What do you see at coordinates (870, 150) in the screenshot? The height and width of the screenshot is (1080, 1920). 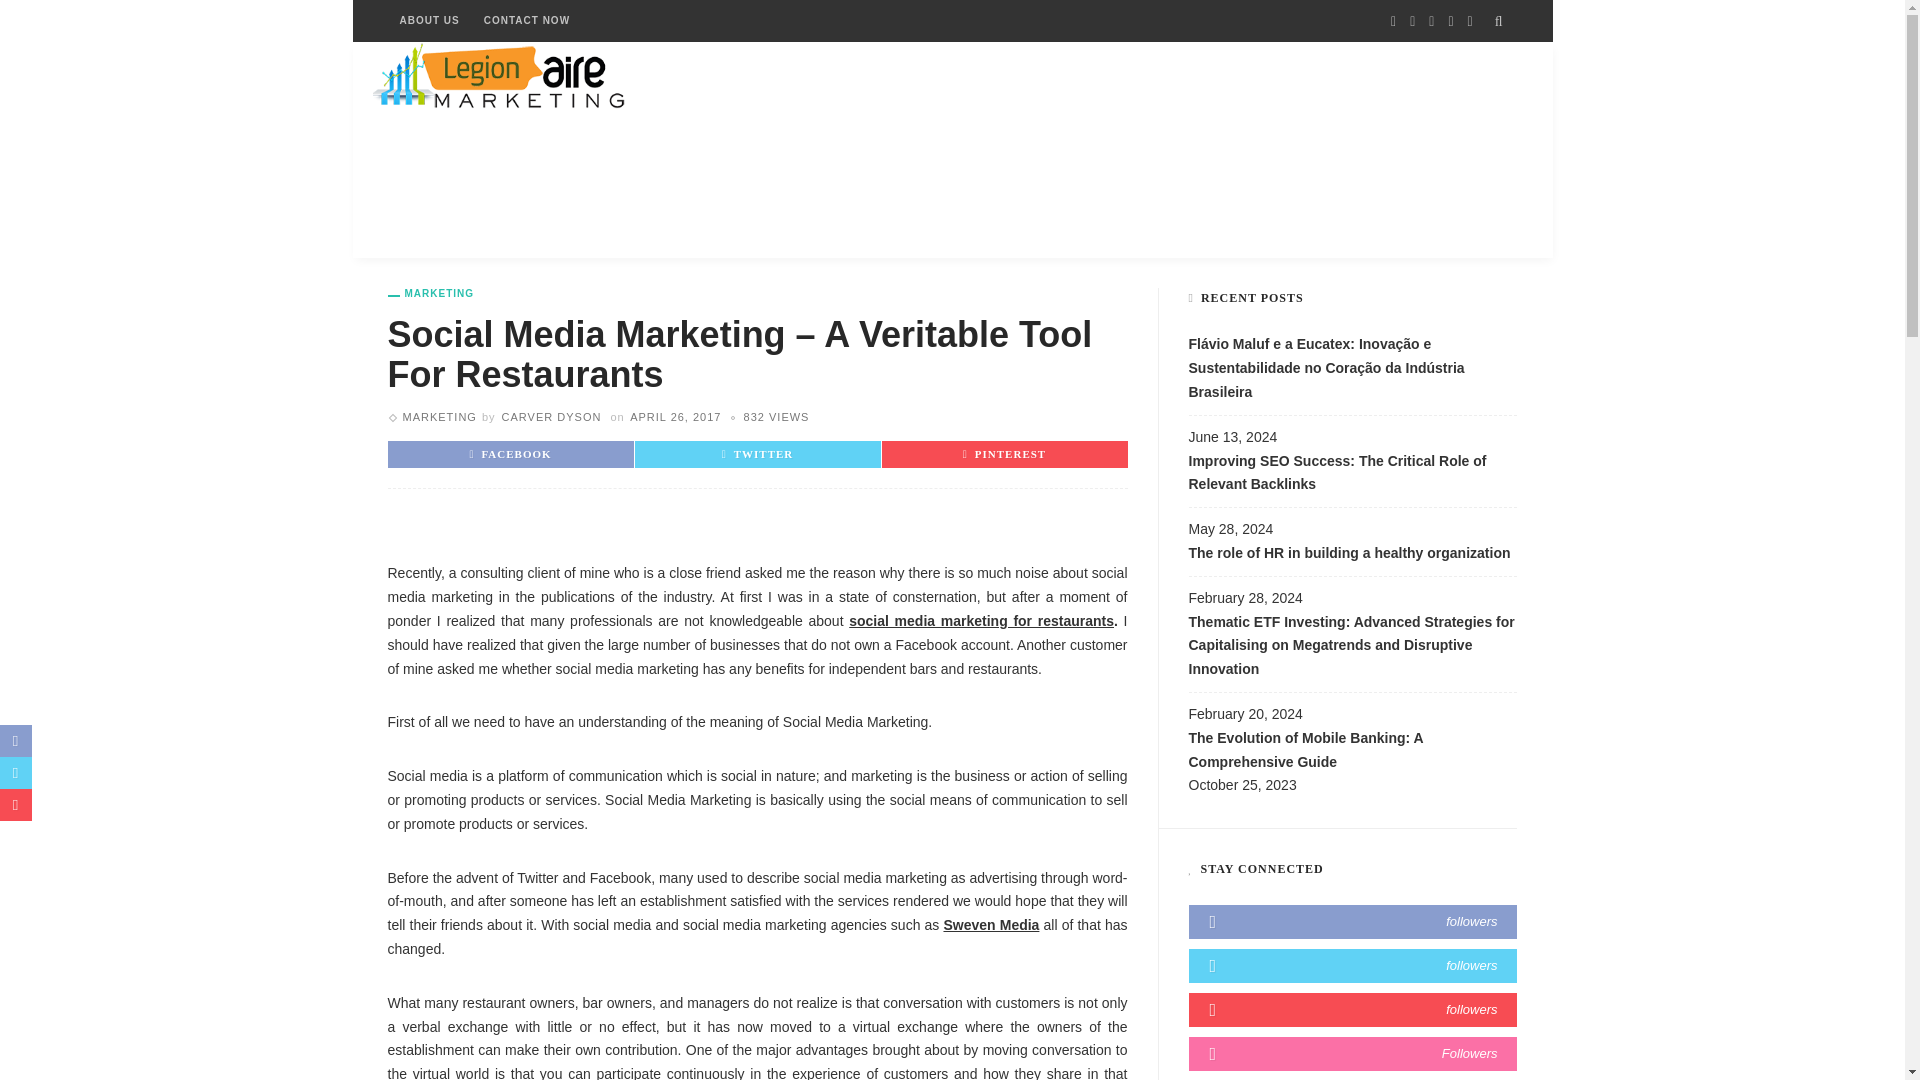 I see `INVESTMENT` at bounding box center [870, 150].